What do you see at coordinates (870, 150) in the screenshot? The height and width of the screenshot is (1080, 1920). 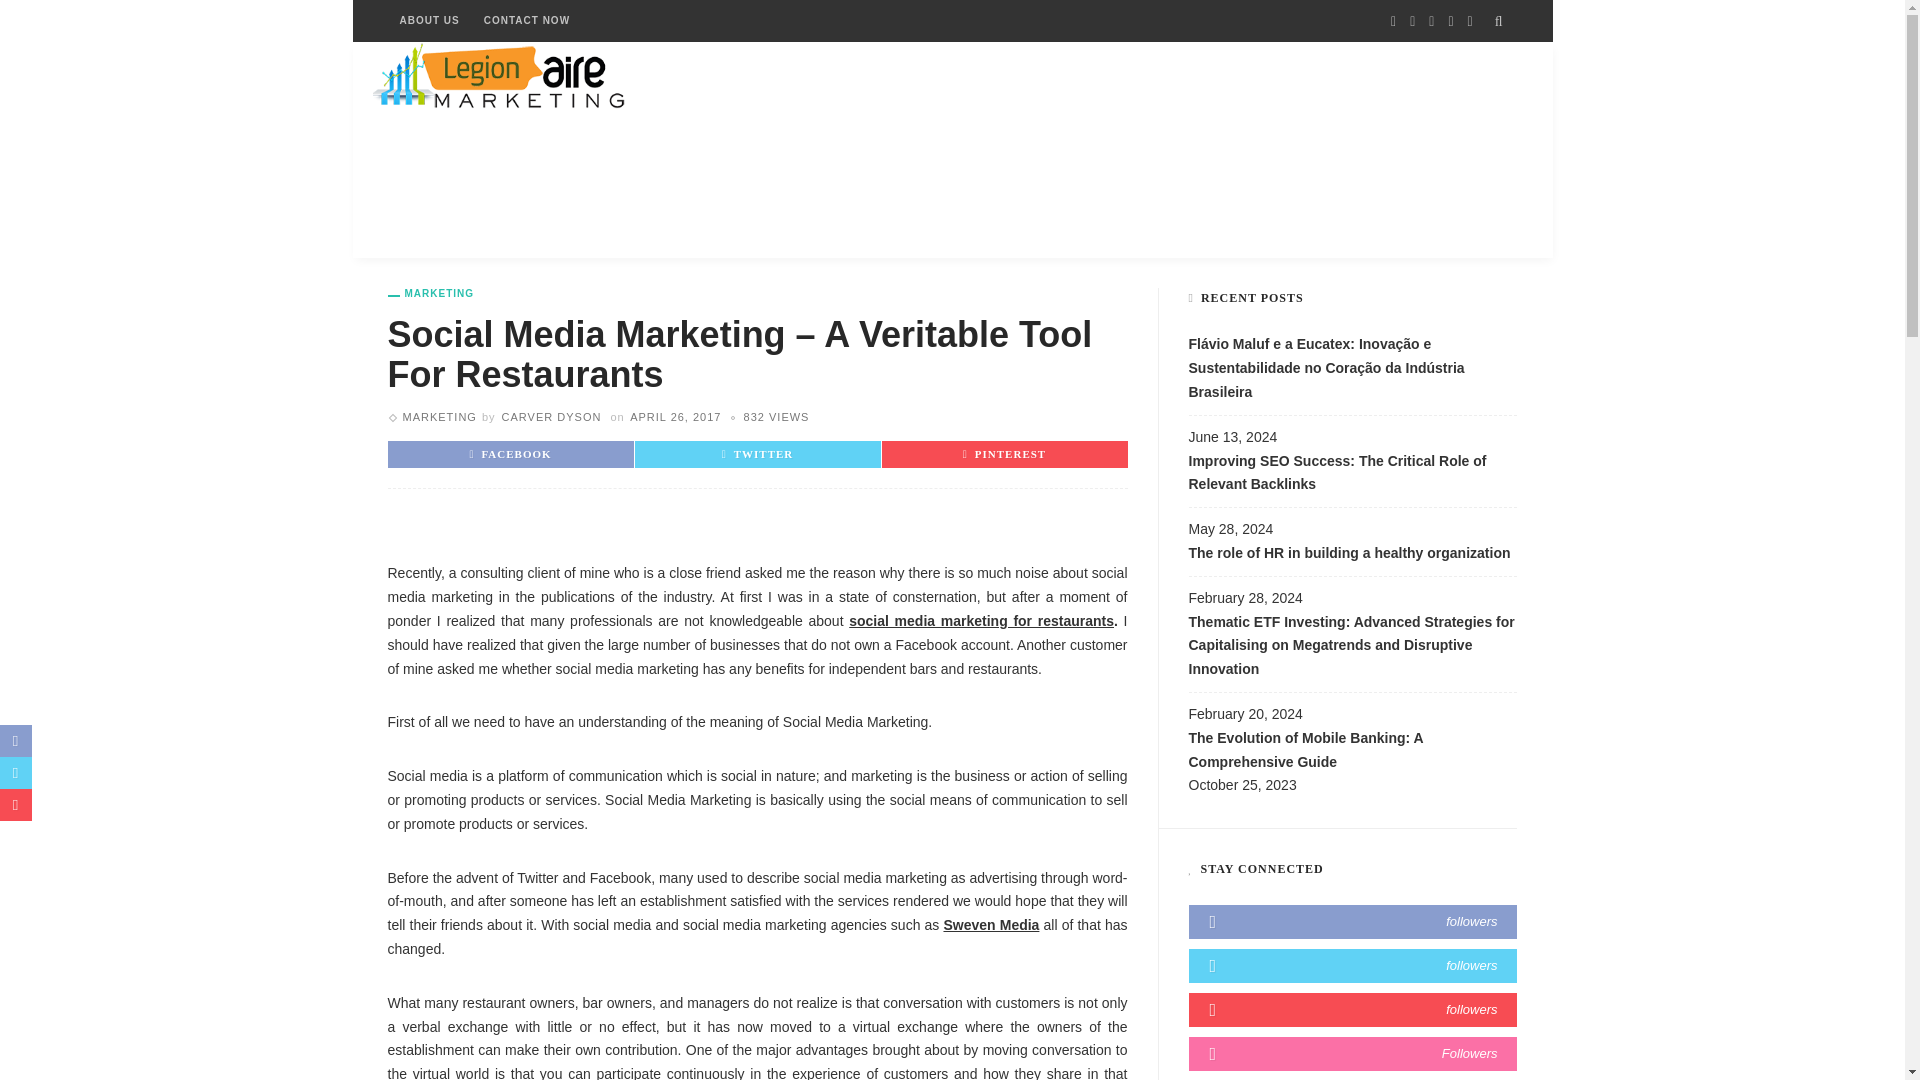 I see `INVESTMENT` at bounding box center [870, 150].